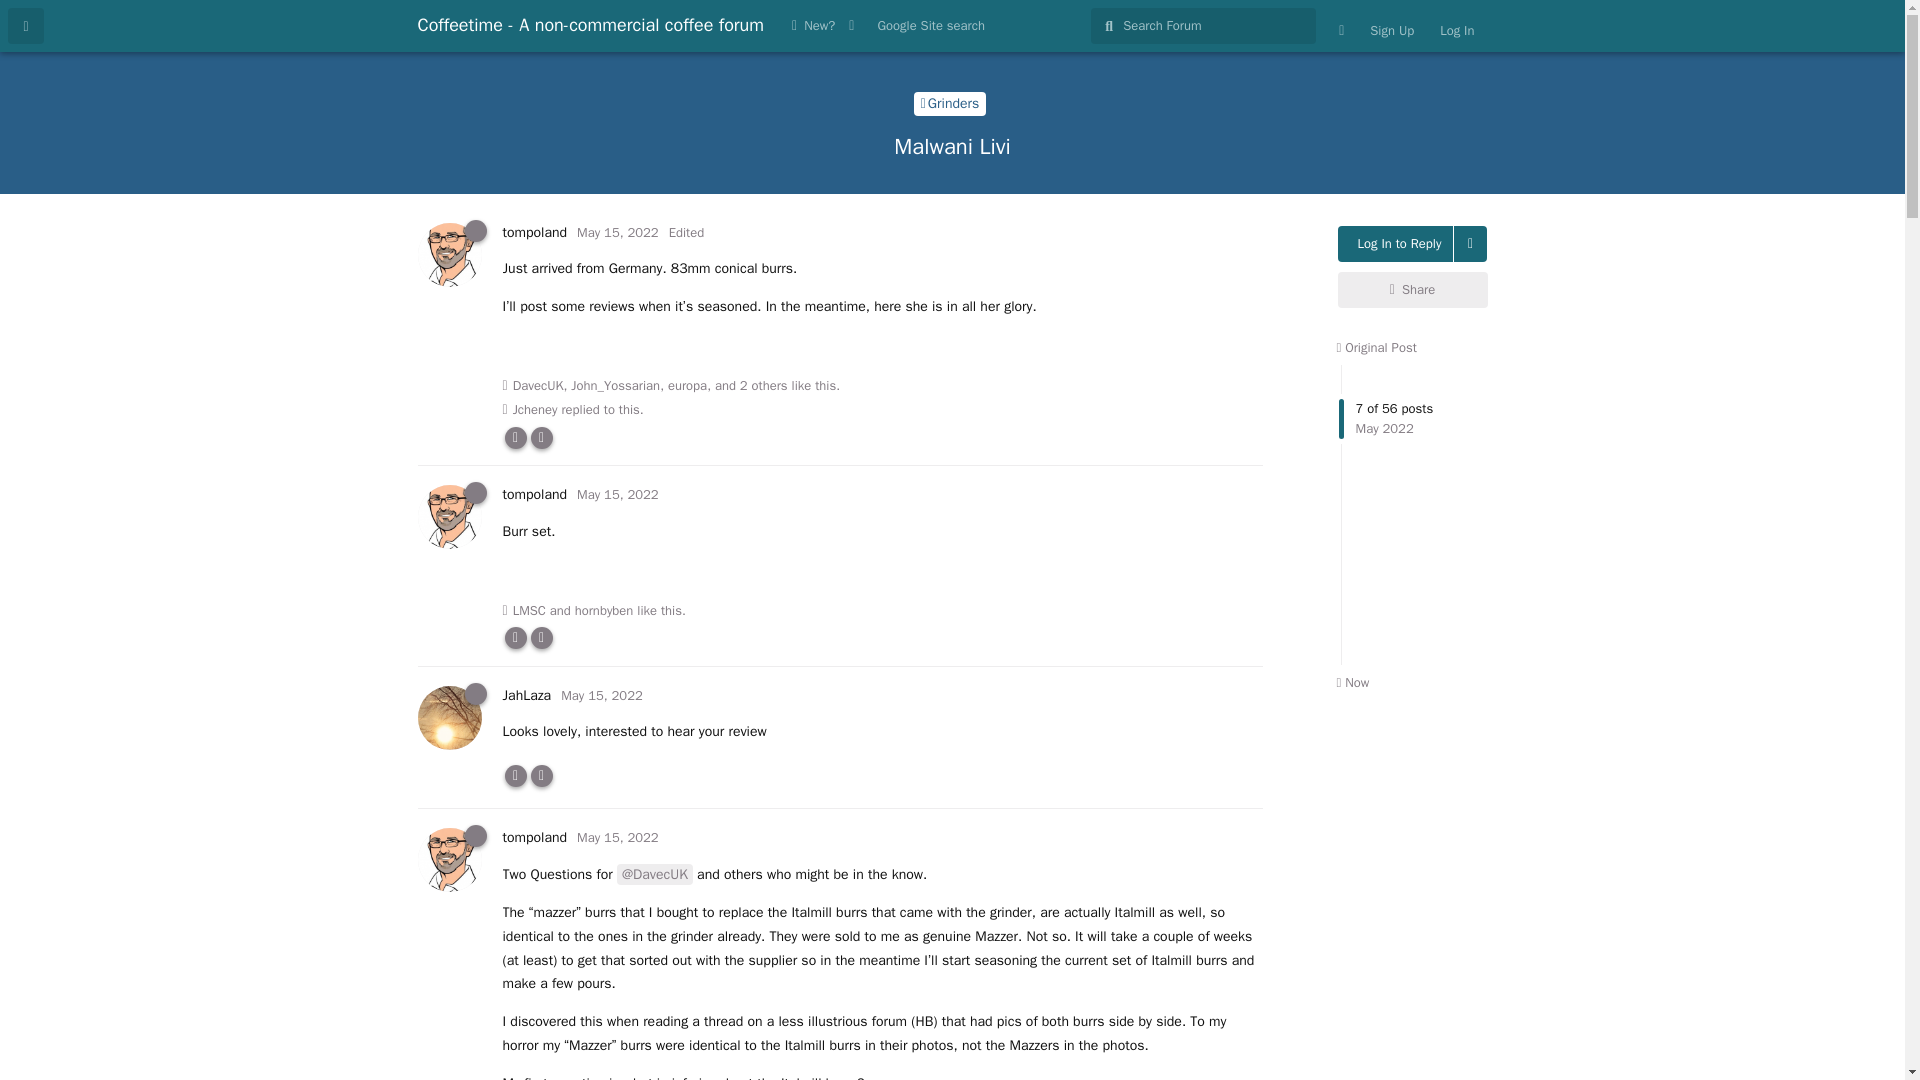 The width and height of the screenshot is (1920, 1080). I want to click on DavecUK, so click(538, 386).